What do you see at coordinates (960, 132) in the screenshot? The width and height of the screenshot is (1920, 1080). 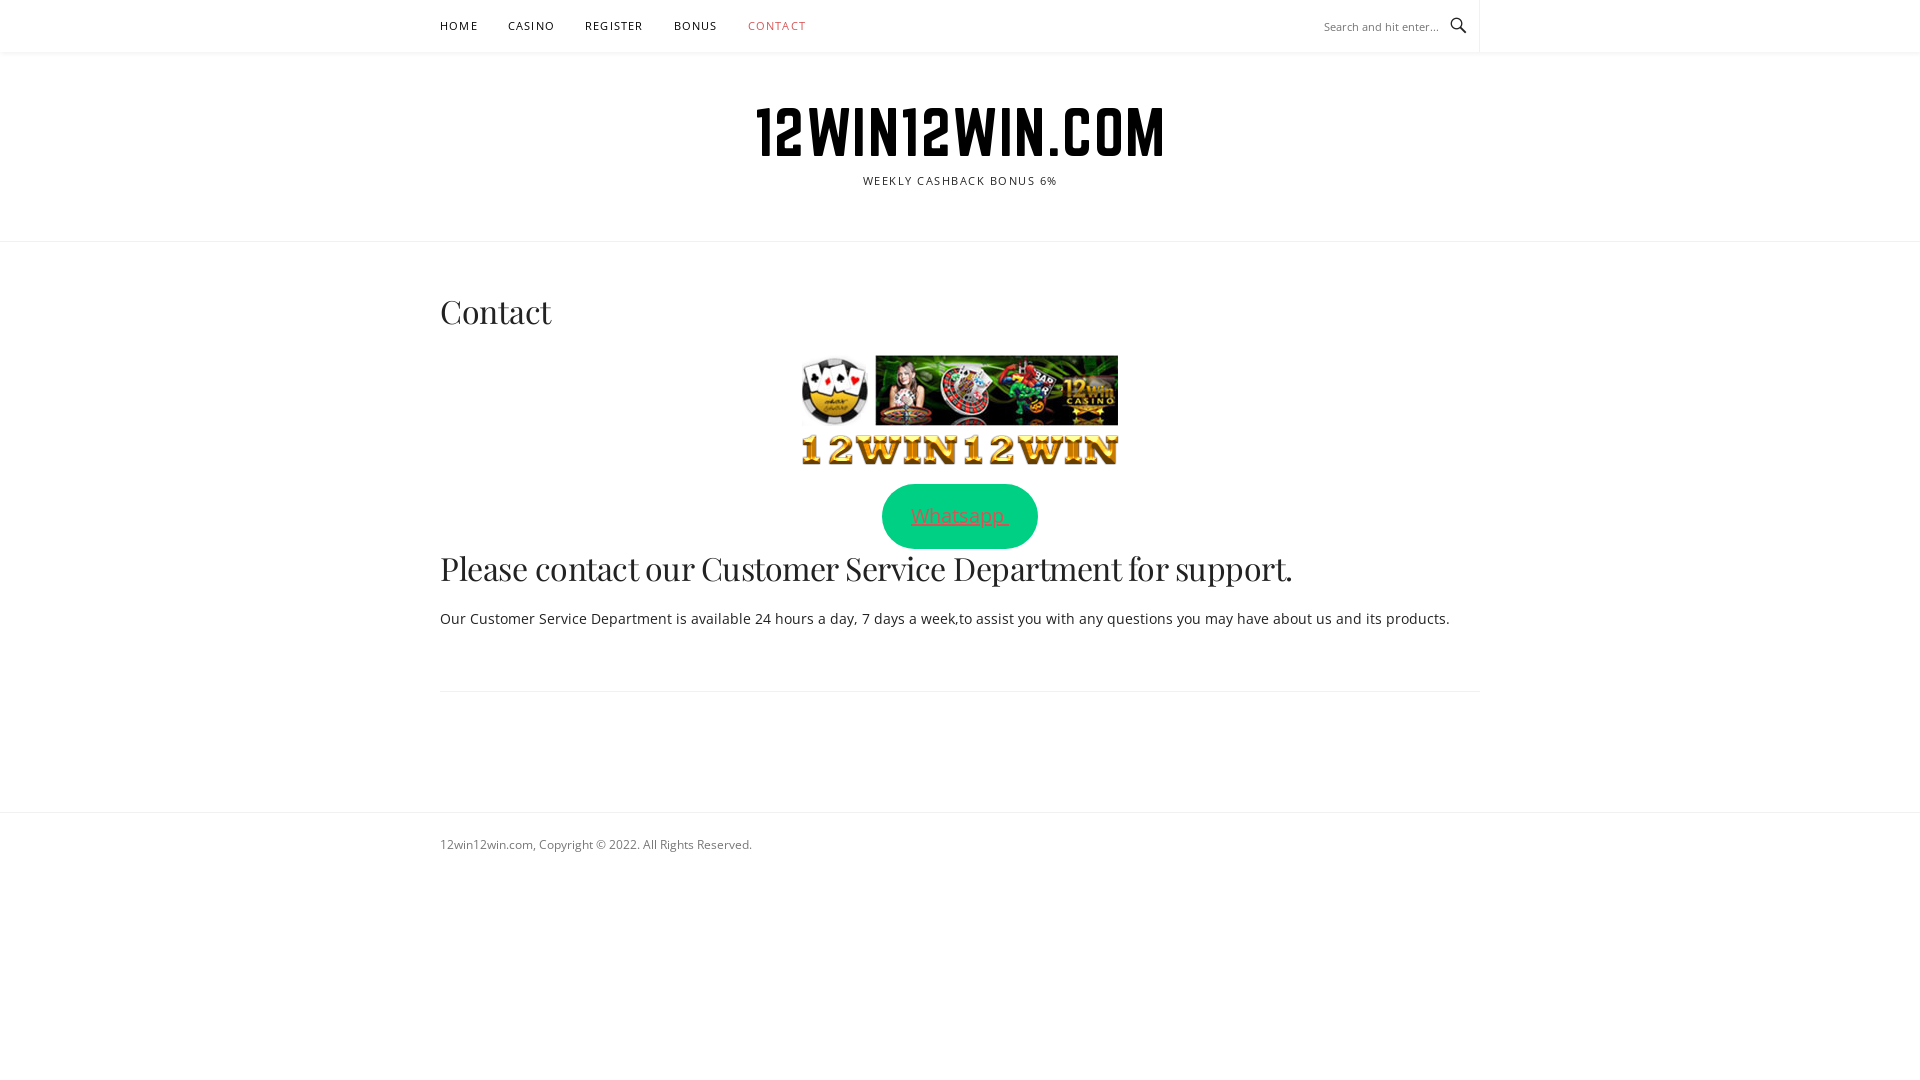 I see `12WIN12WIN.COM` at bounding box center [960, 132].